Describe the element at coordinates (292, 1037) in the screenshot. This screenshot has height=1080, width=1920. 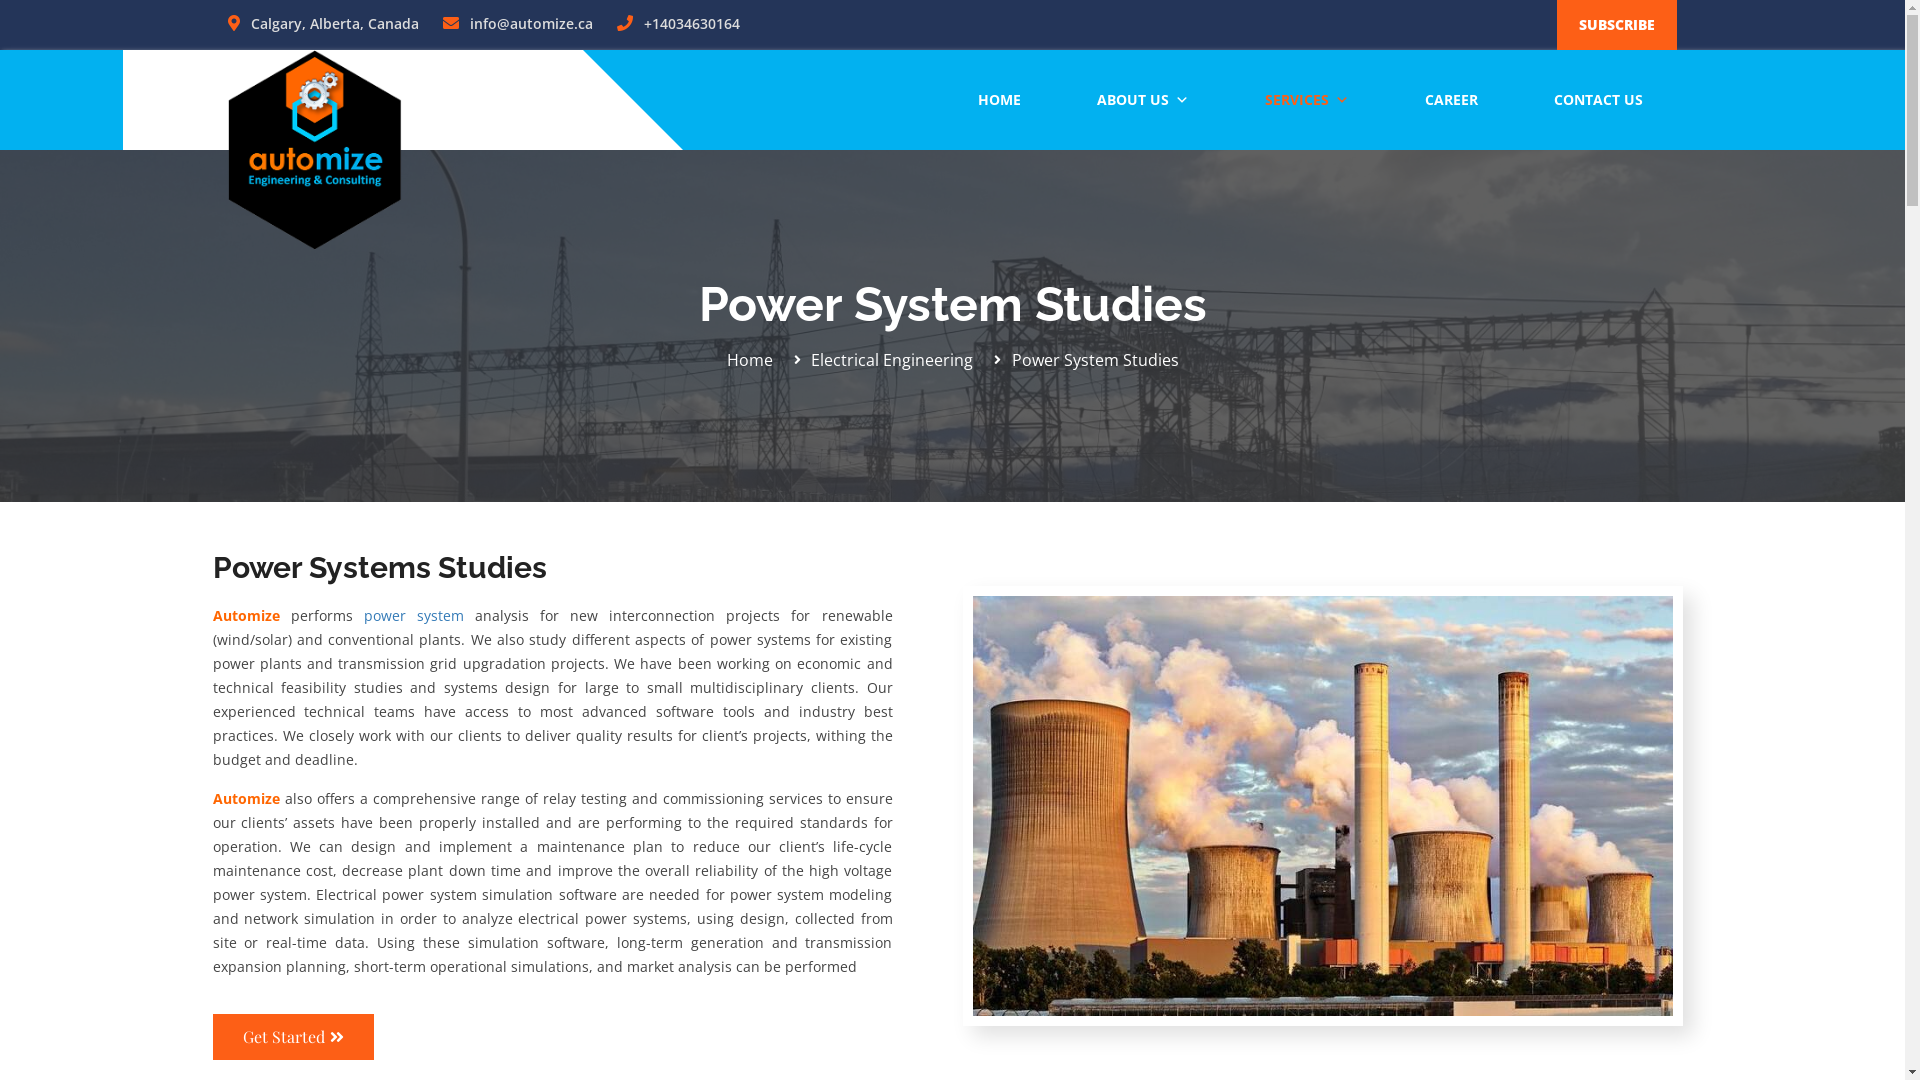
I see `Get Started` at that location.